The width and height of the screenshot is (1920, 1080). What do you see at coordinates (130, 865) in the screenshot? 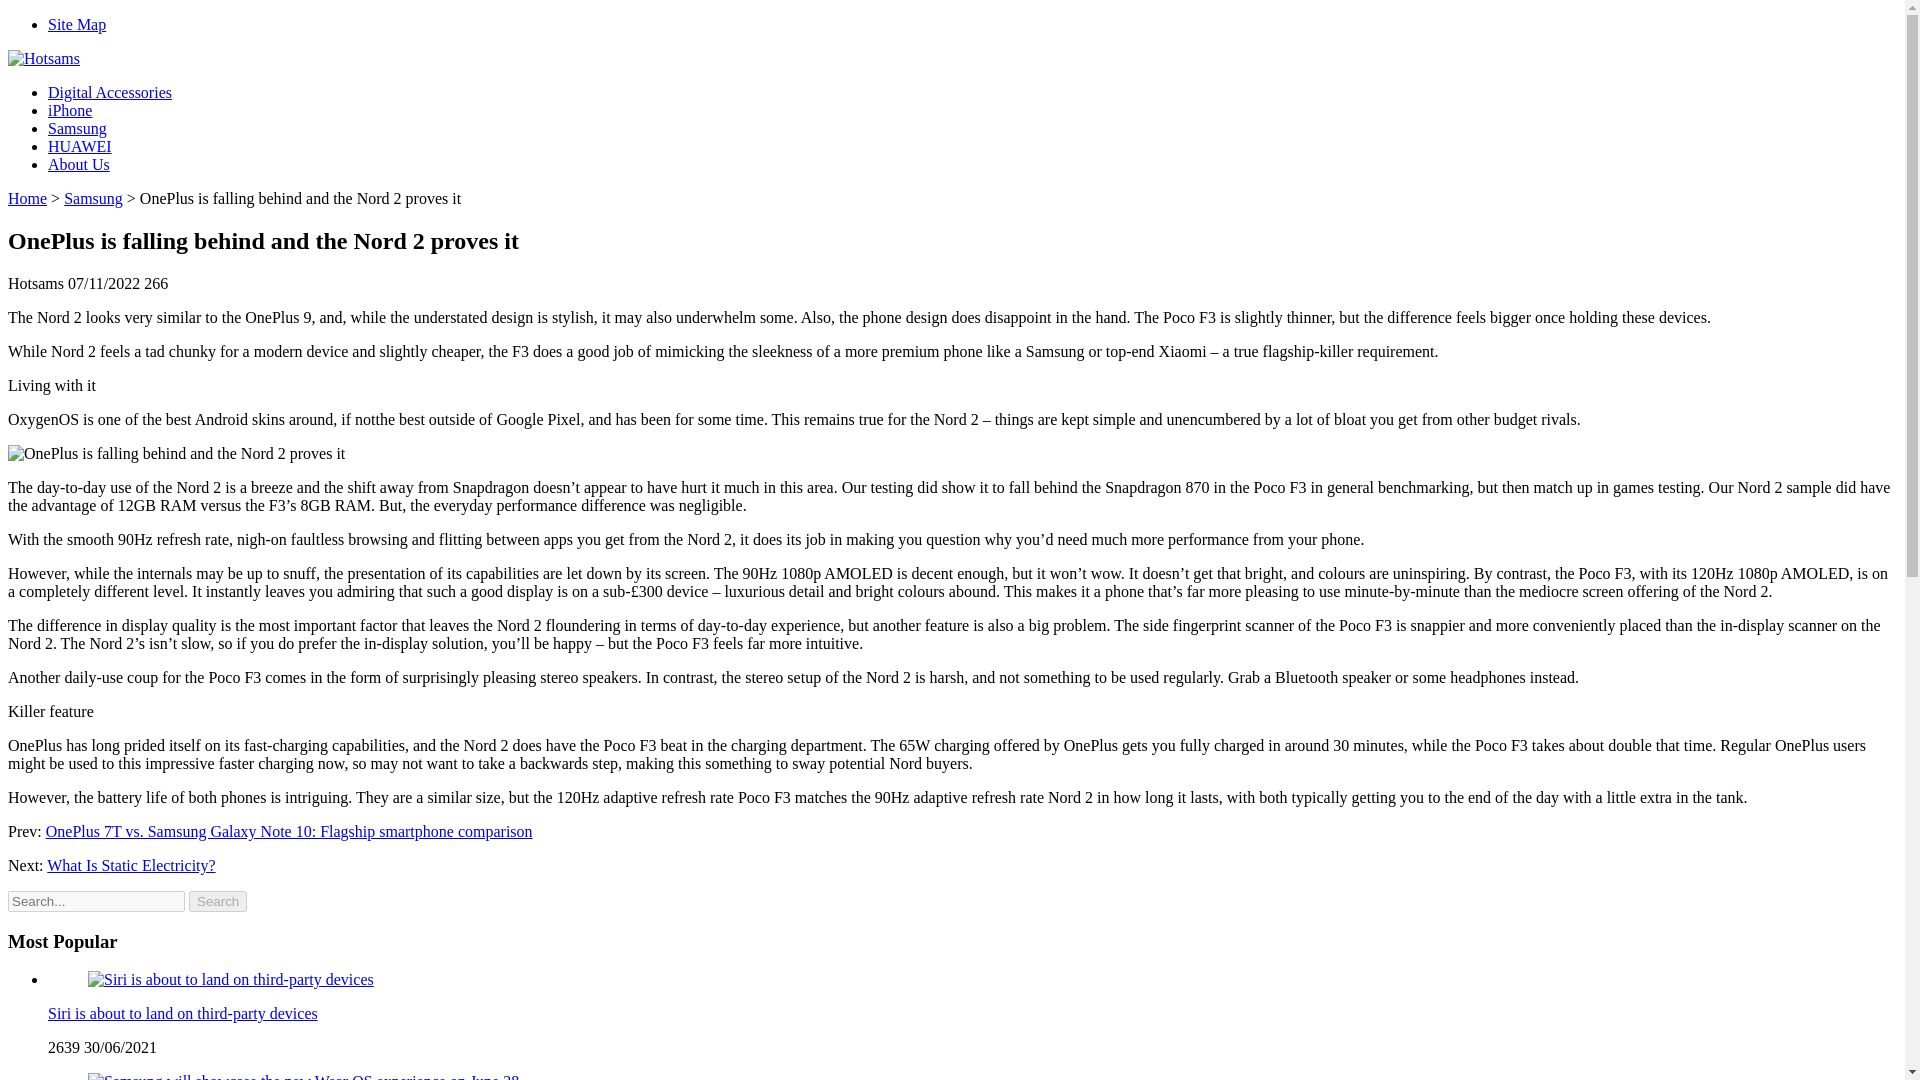
I see `What Is Static Electricity?` at bounding box center [130, 865].